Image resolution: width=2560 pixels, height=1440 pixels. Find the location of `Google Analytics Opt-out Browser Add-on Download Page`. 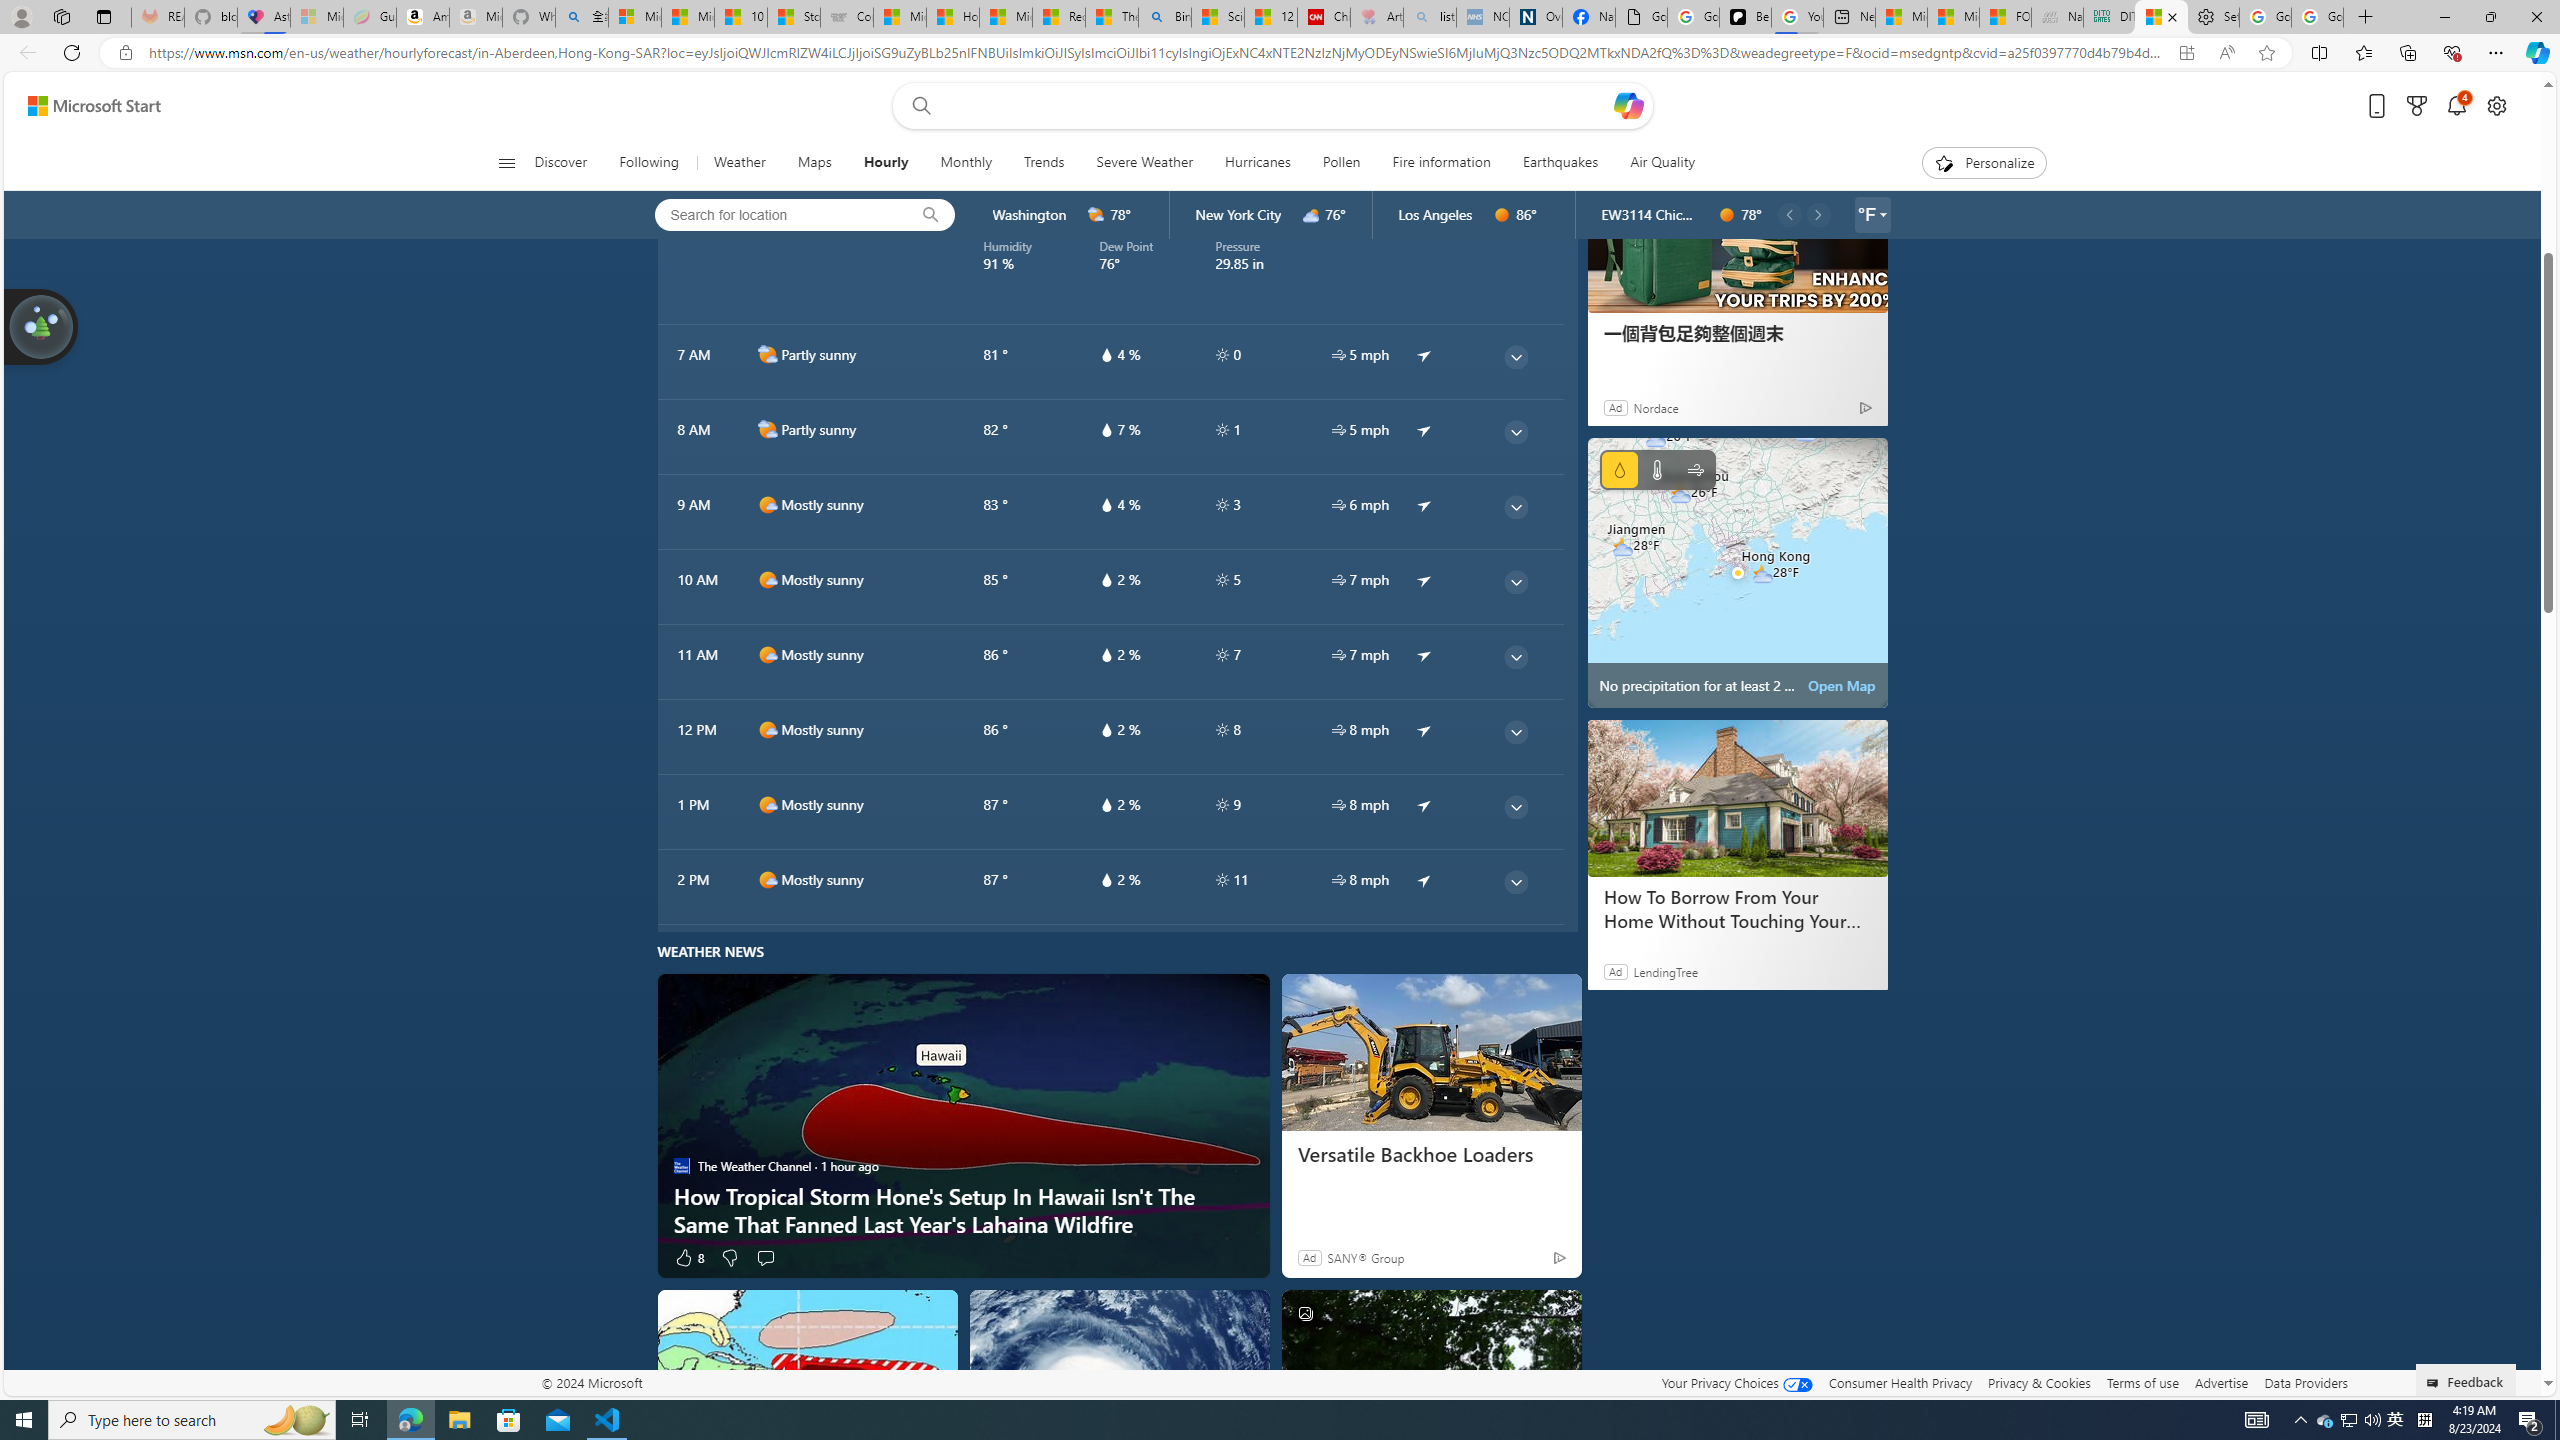

Google Analytics Opt-out Browser Add-on Download Page is located at coordinates (1642, 17).